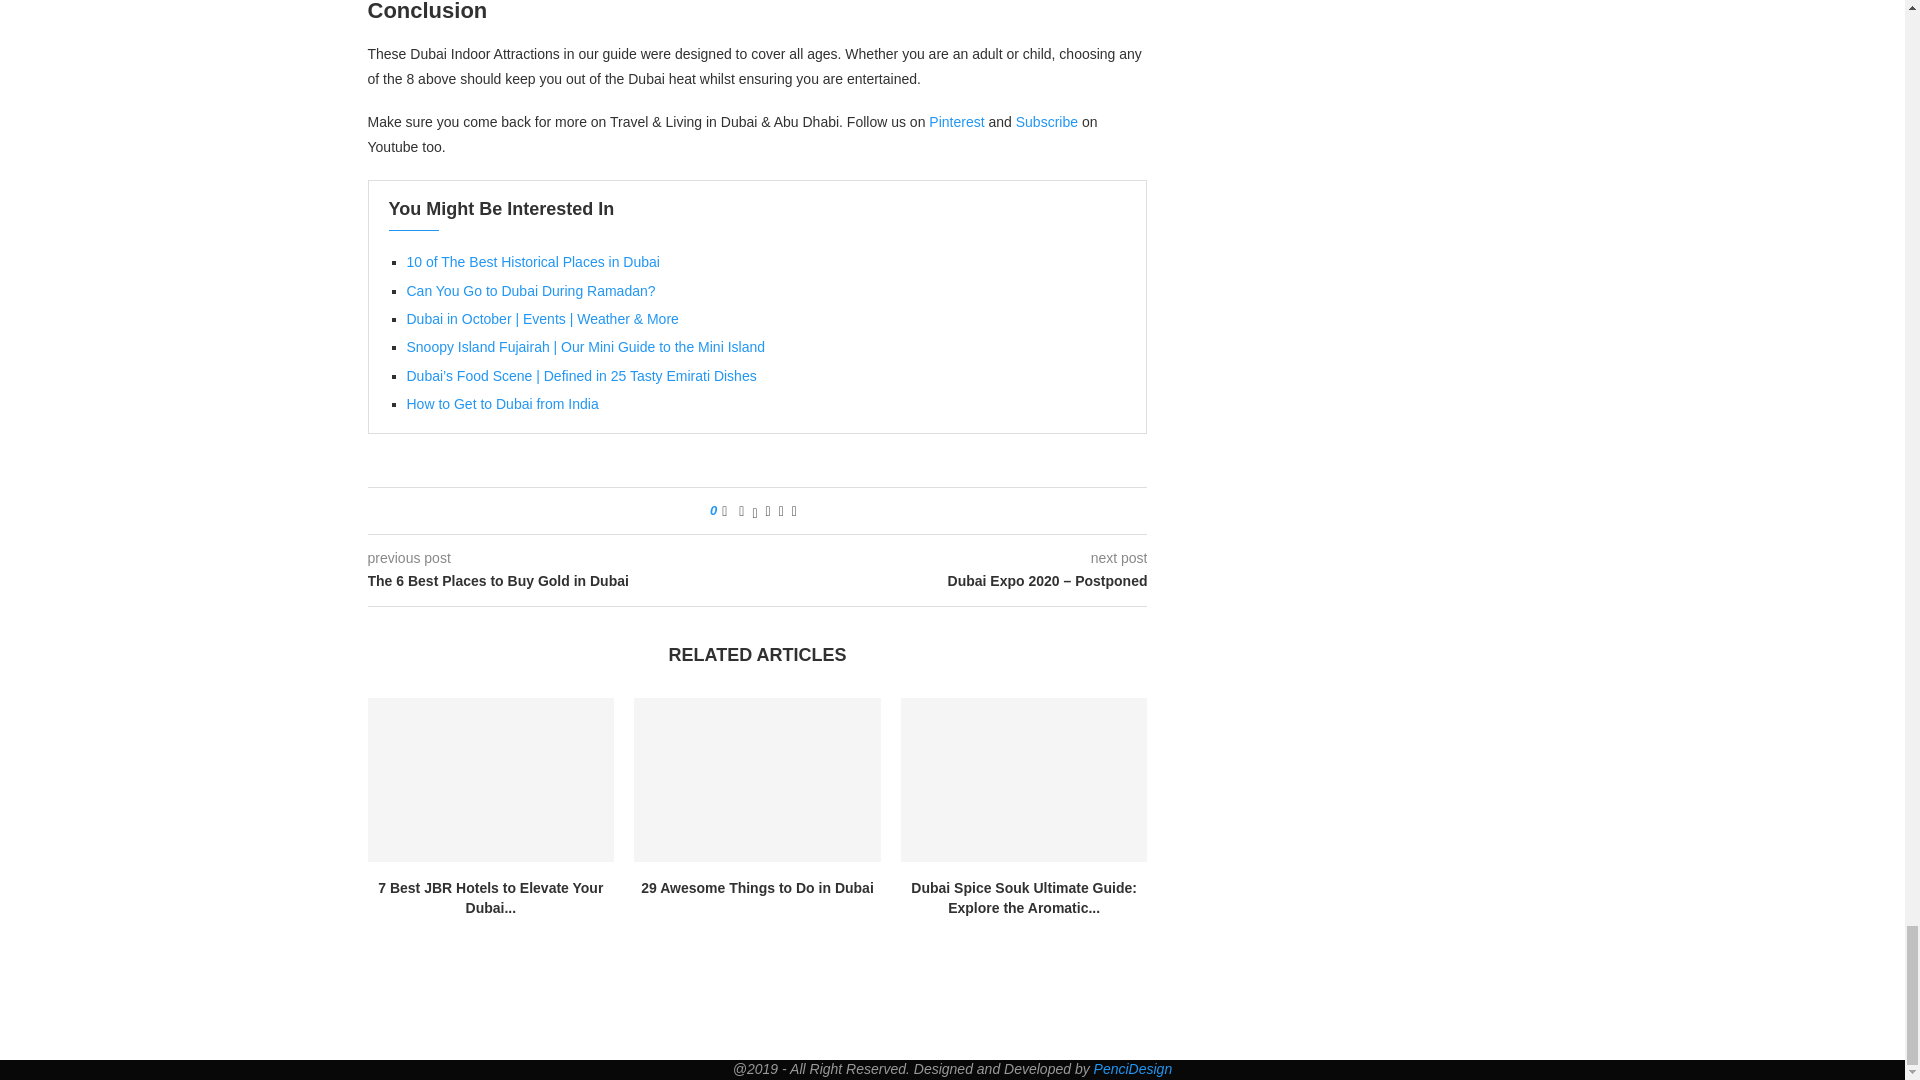 Image resolution: width=1920 pixels, height=1080 pixels. I want to click on Can You Go to Dubai During Ramadan?, so click(530, 290).